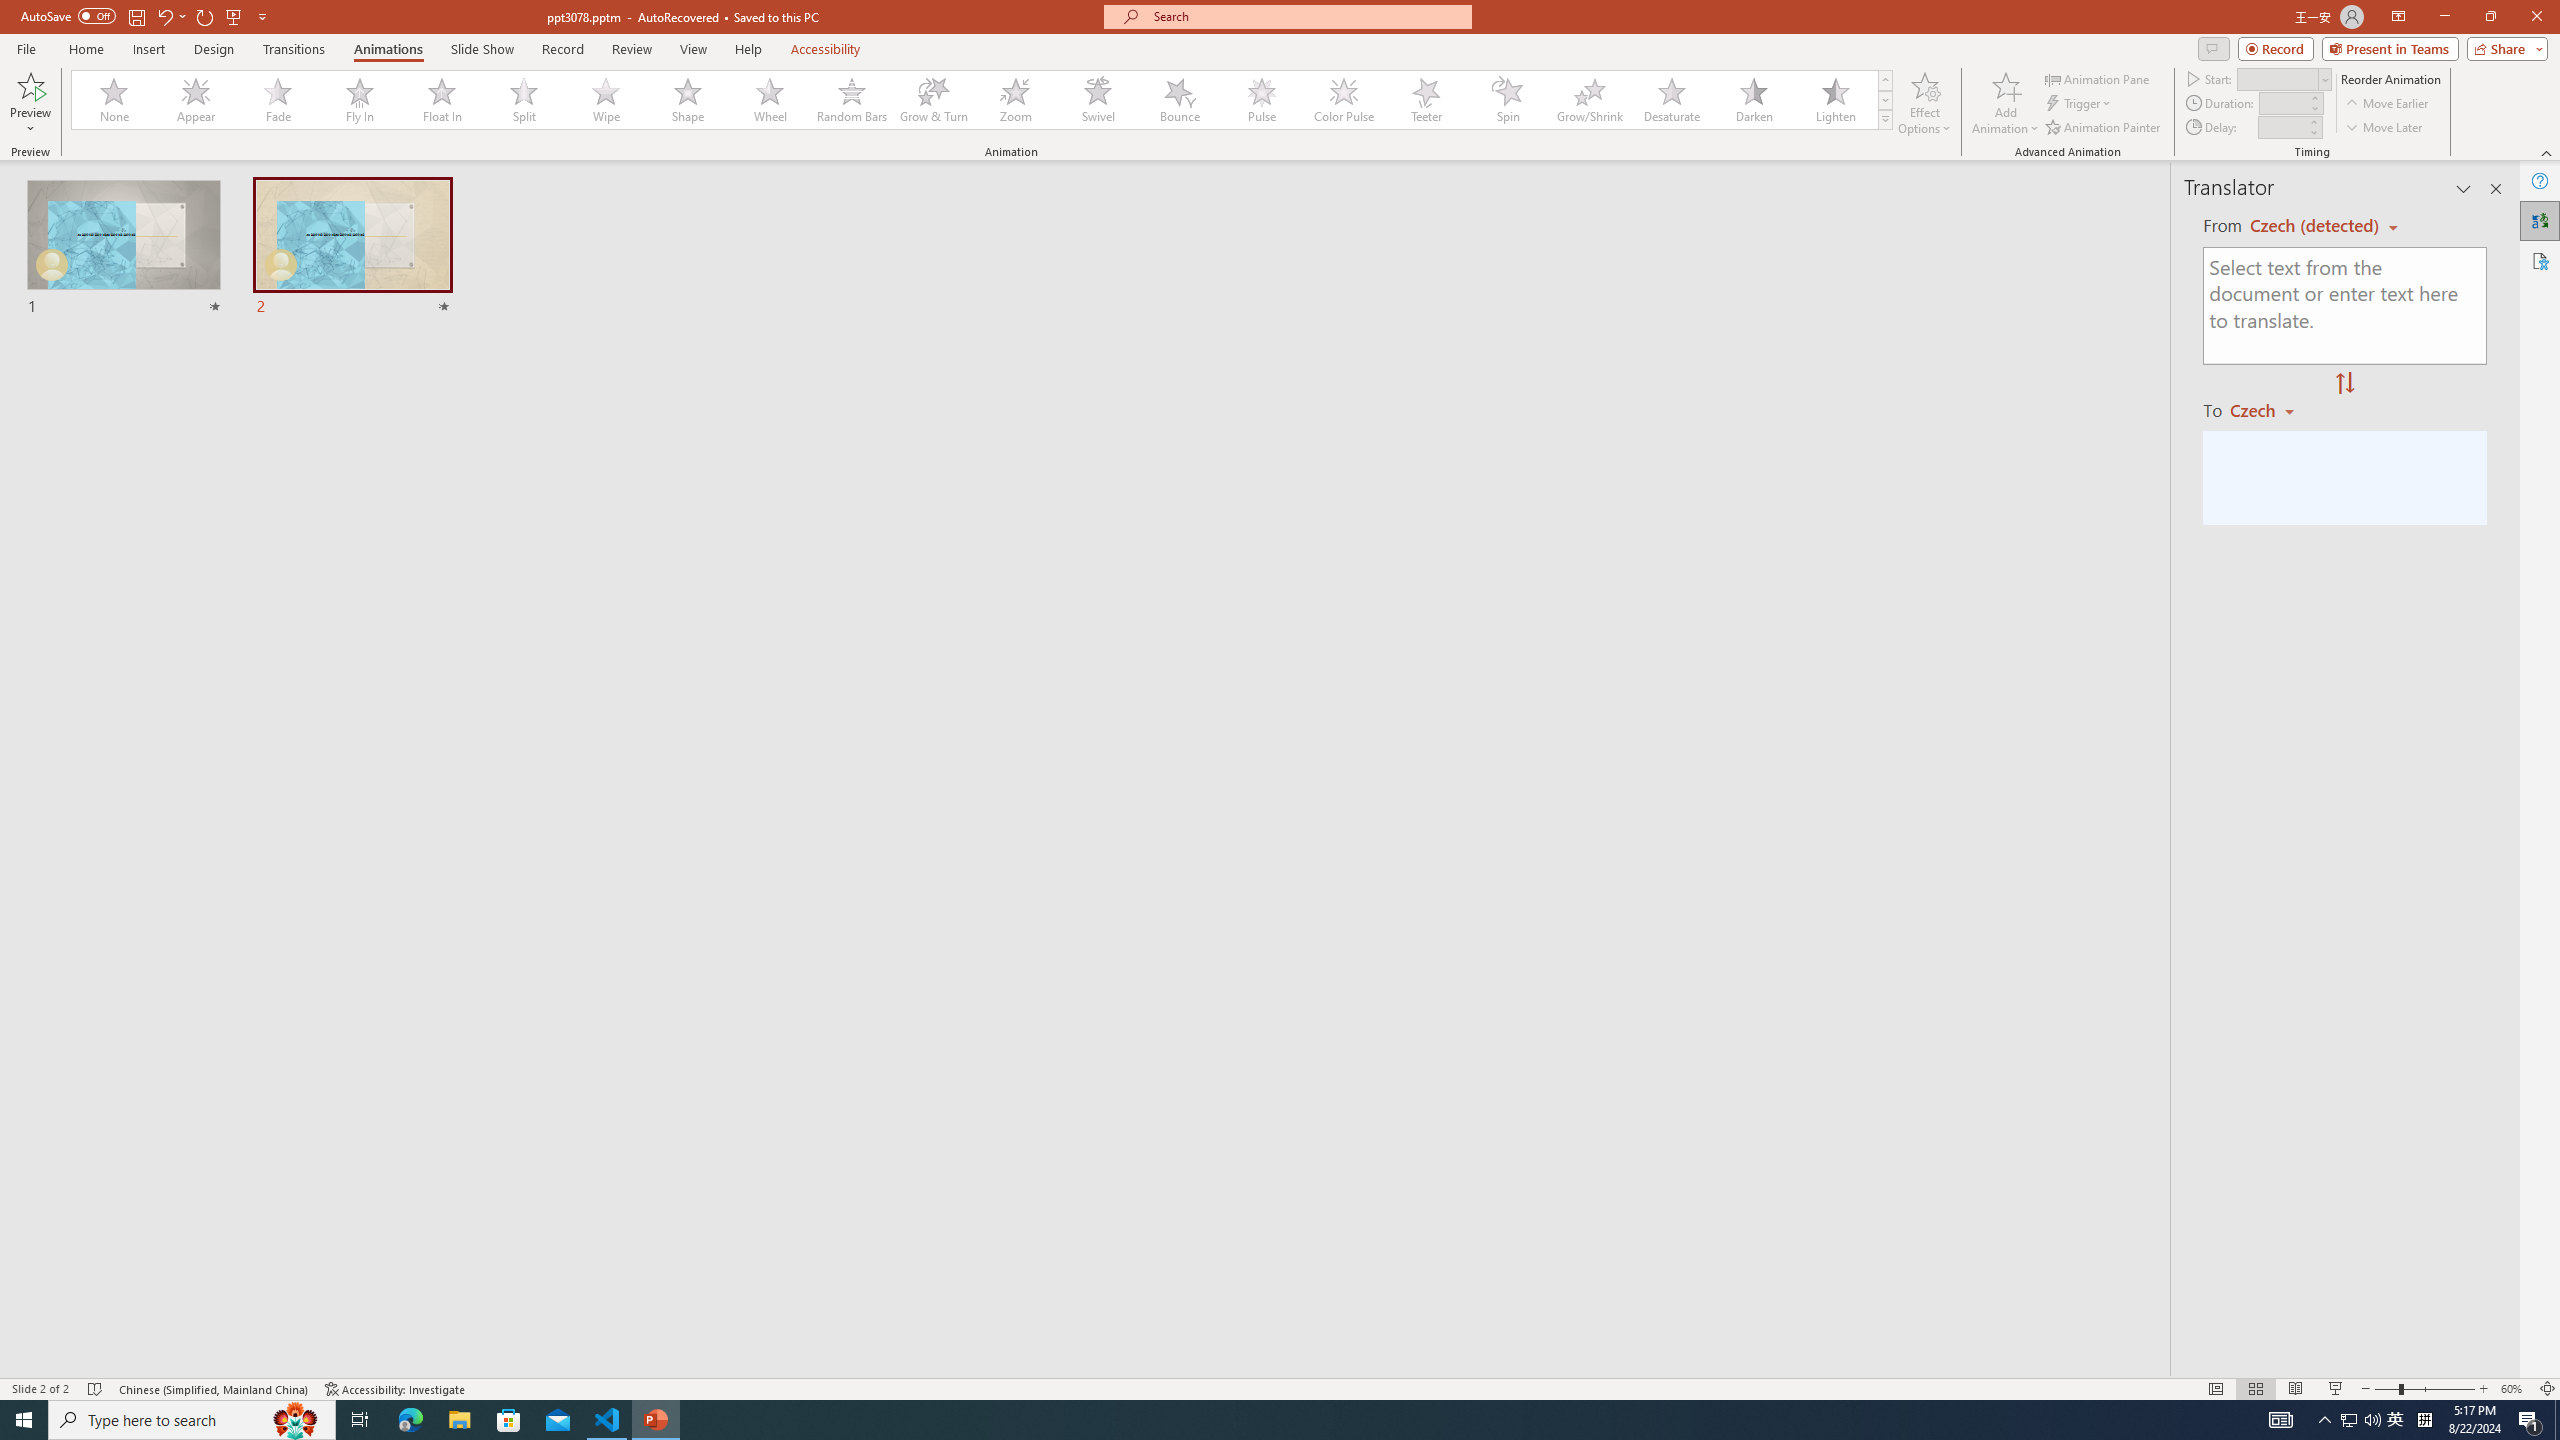  I want to click on Swivel, so click(1098, 100).